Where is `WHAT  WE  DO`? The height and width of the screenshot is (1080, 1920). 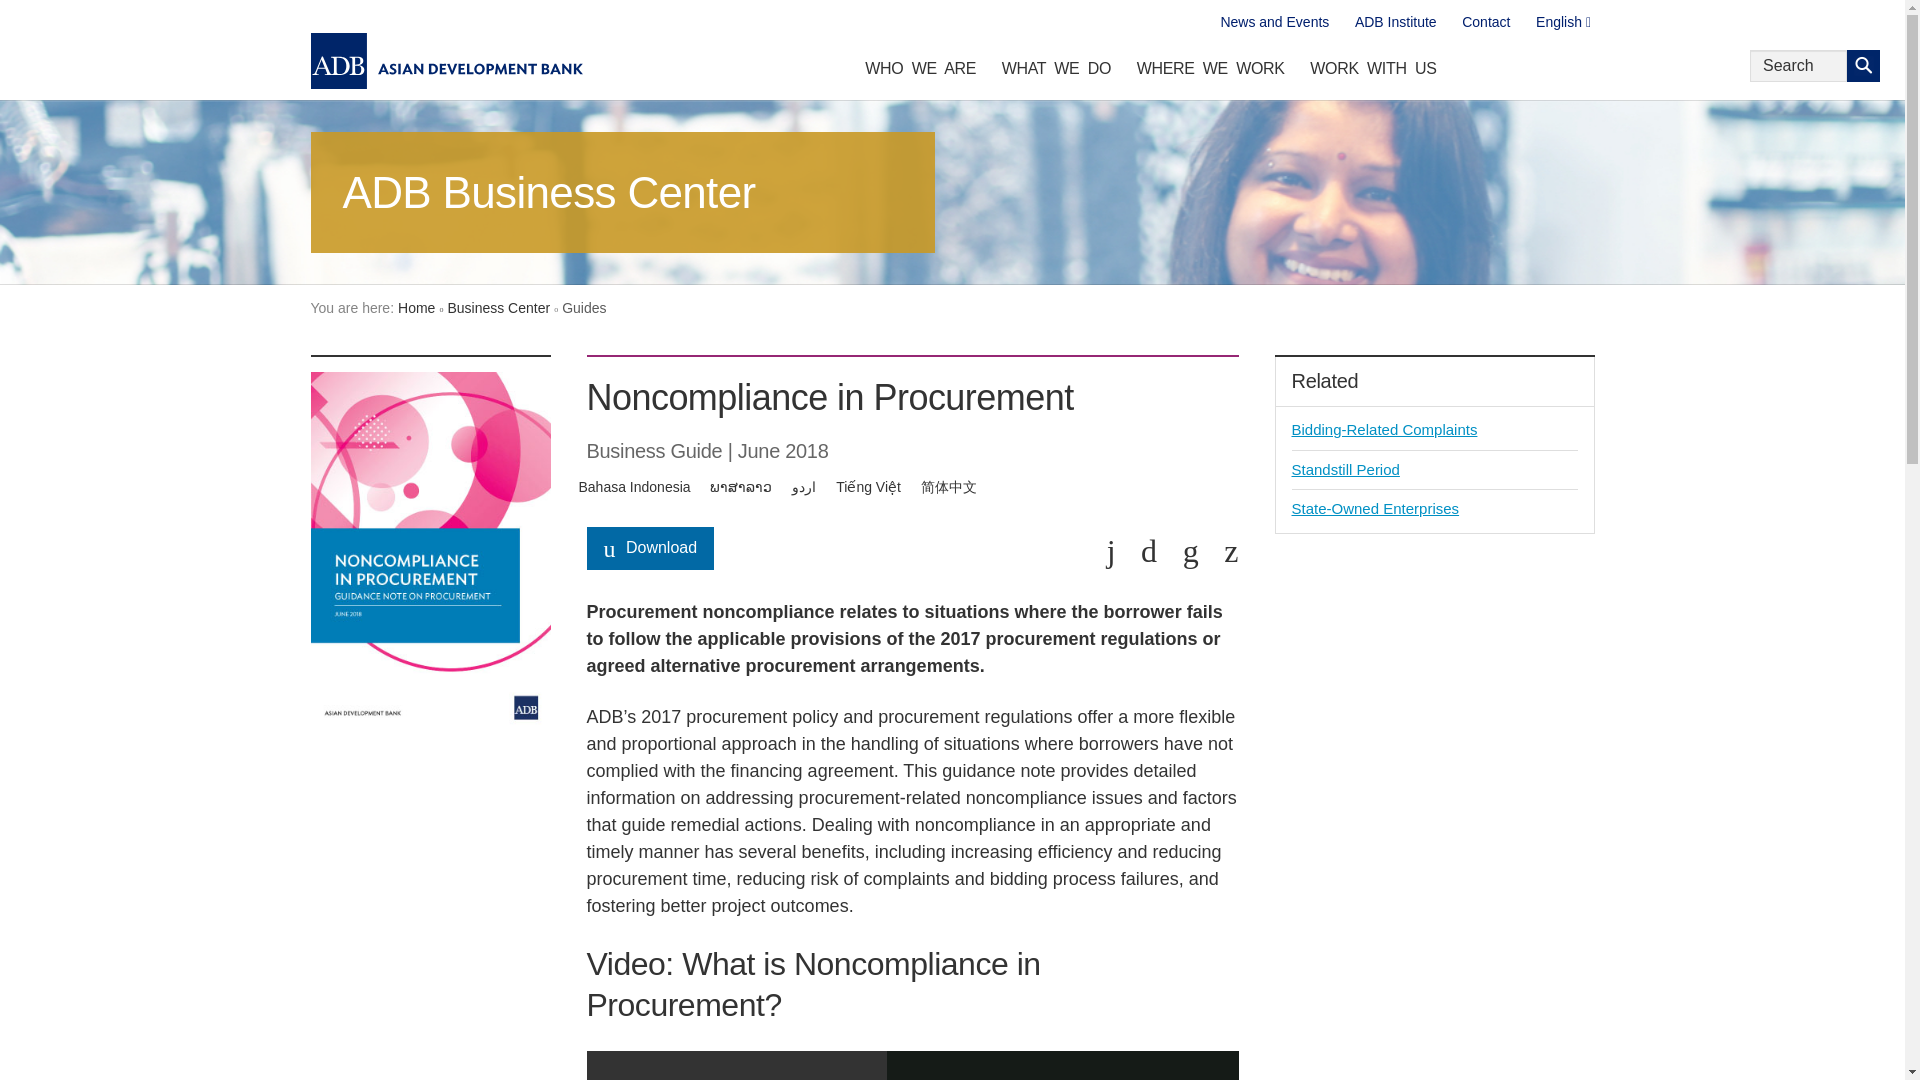 WHAT  WE  DO is located at coordinates (1056, 73).